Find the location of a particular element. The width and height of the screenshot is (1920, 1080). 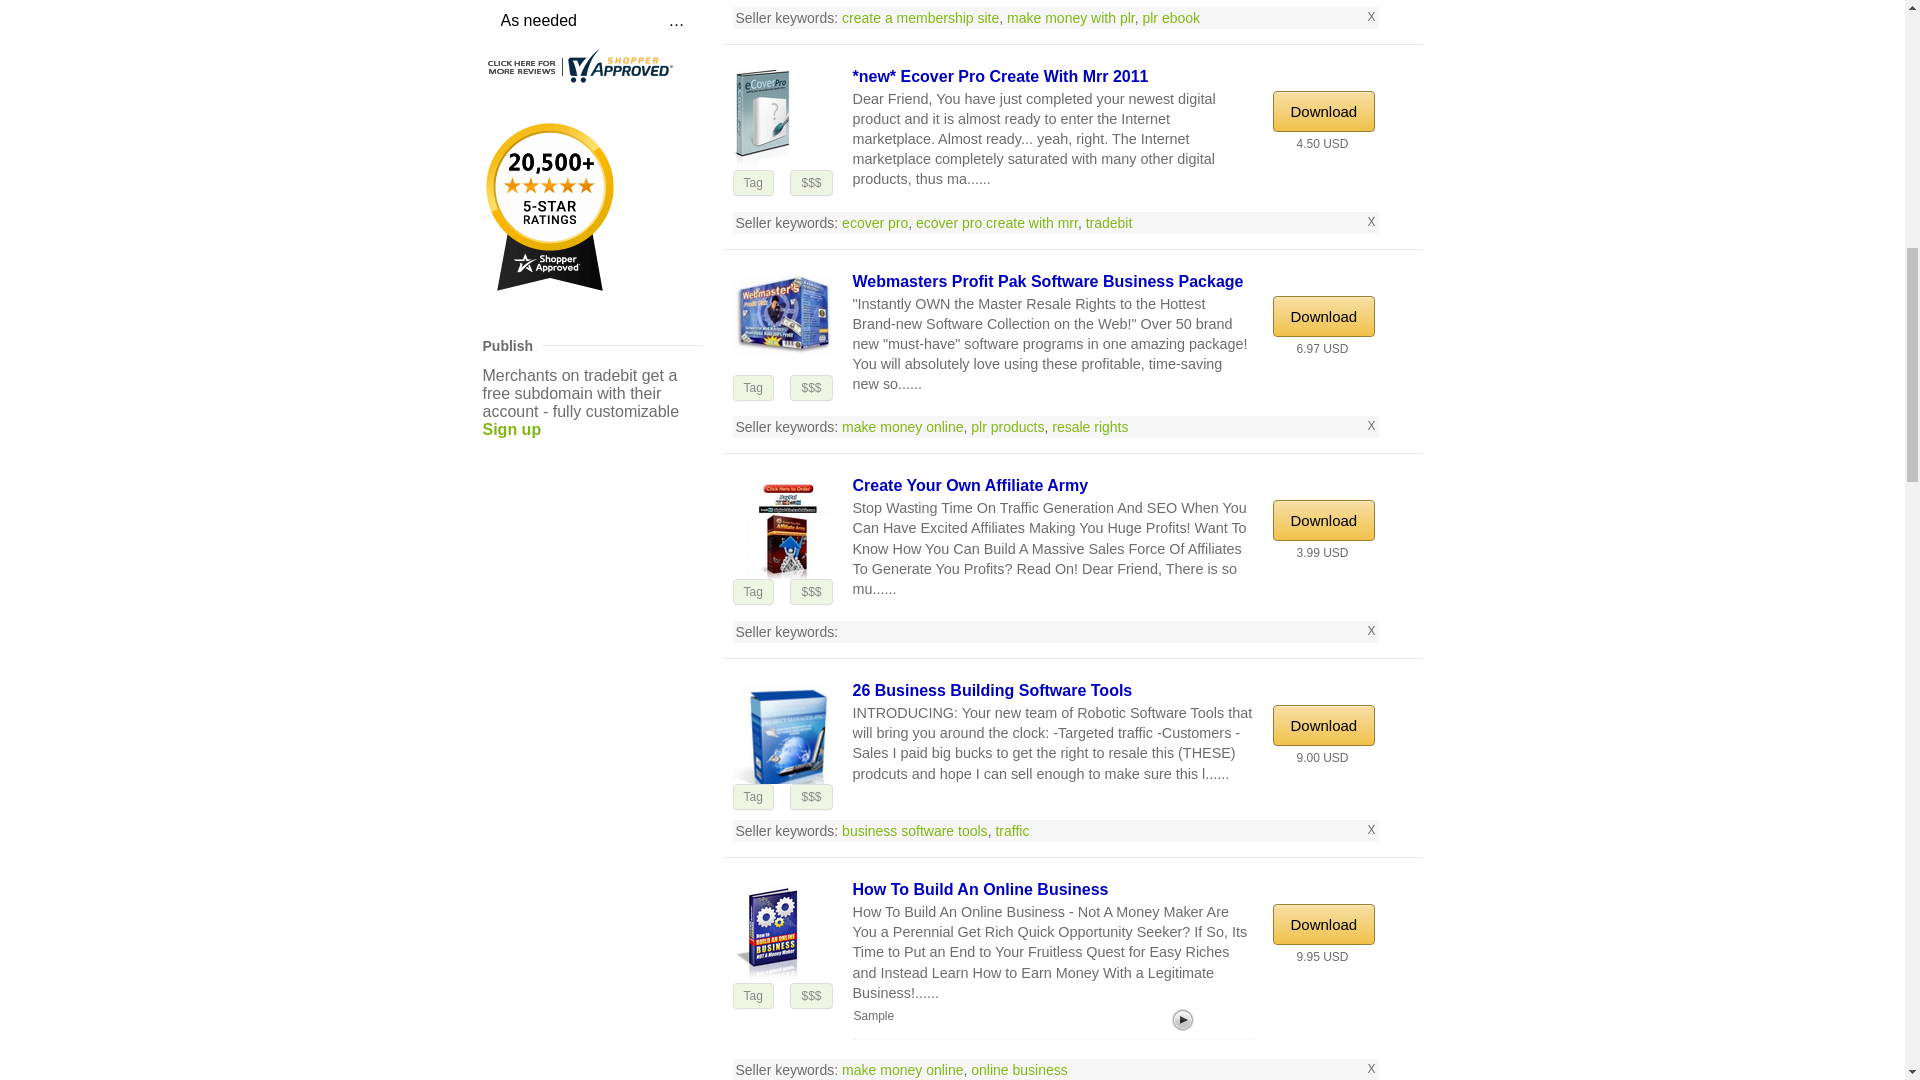

play: How To Build An Online Business is located at coordinates (1182, 1020).